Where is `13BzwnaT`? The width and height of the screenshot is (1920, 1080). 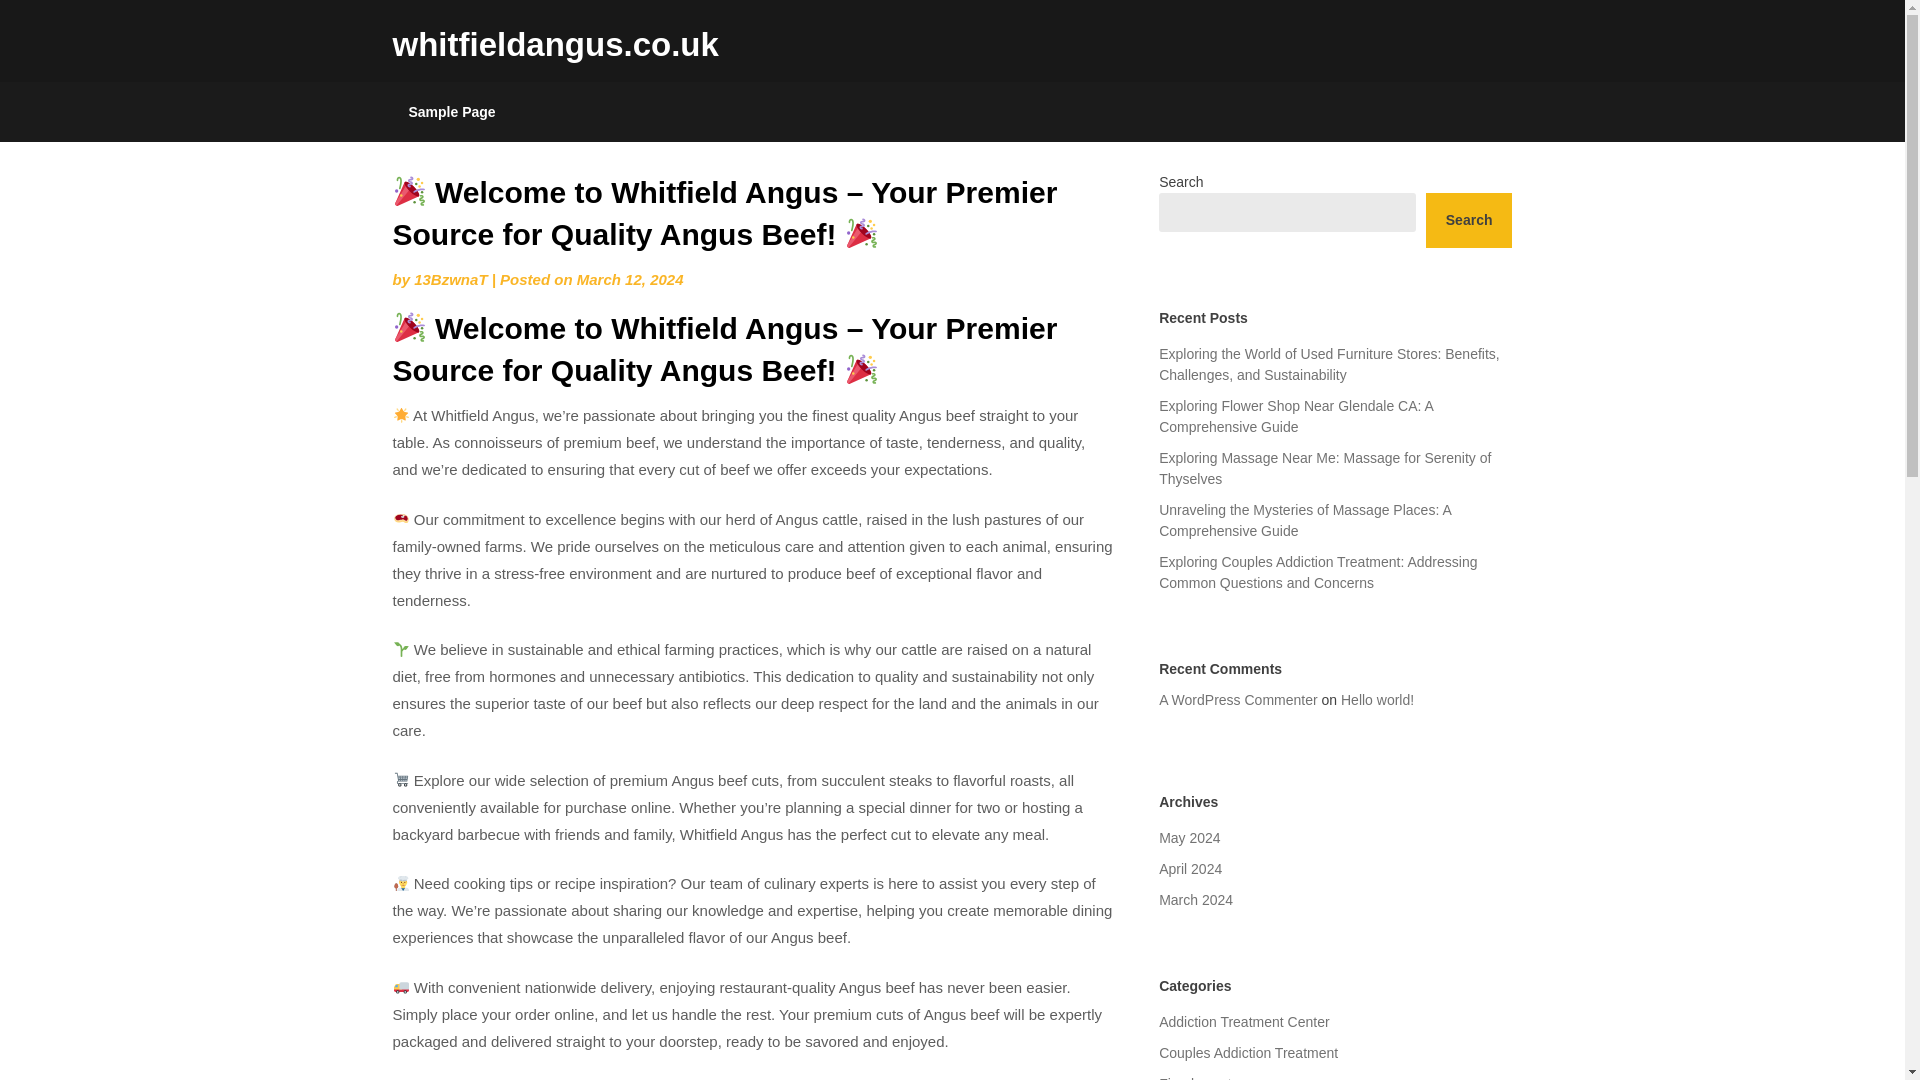
13BzwnaT is located at coordinates (450, 280).